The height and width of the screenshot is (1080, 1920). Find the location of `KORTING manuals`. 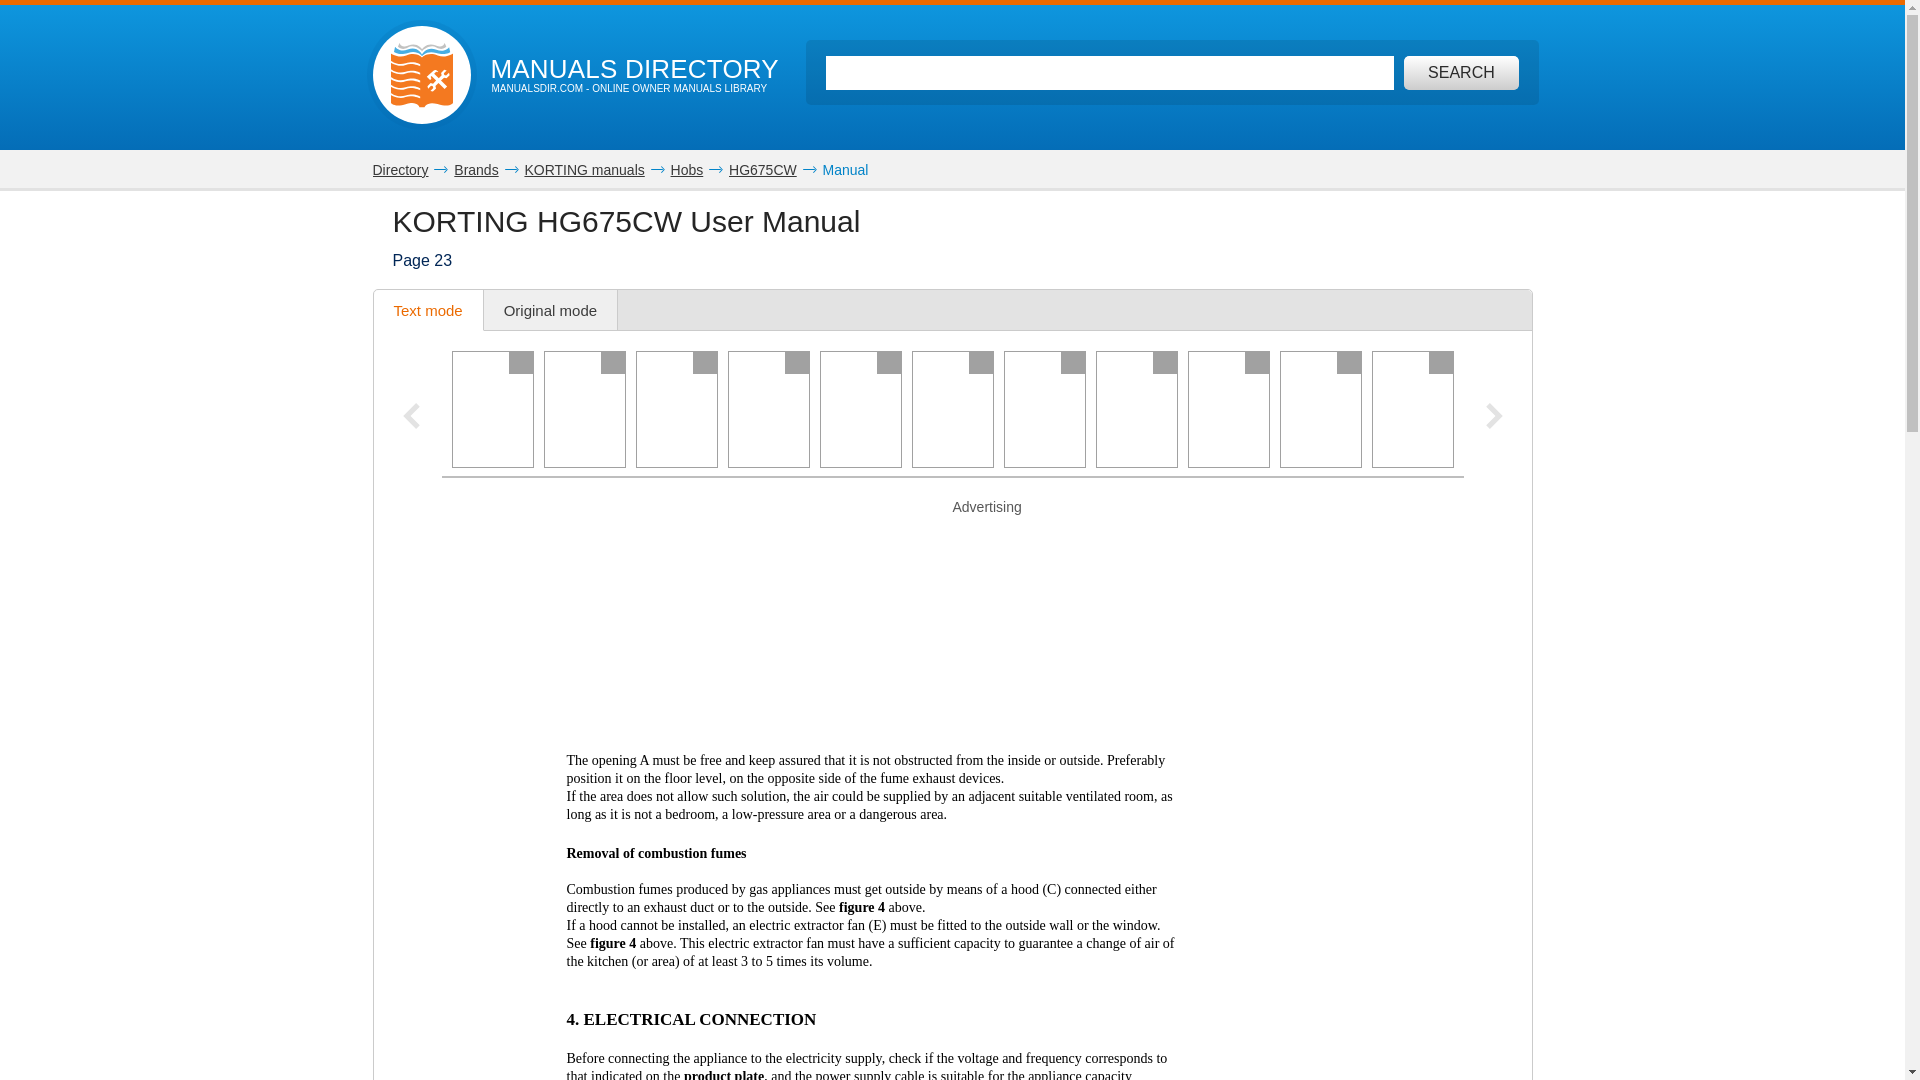

KORTING manuals is located at coordinates (584, 170).